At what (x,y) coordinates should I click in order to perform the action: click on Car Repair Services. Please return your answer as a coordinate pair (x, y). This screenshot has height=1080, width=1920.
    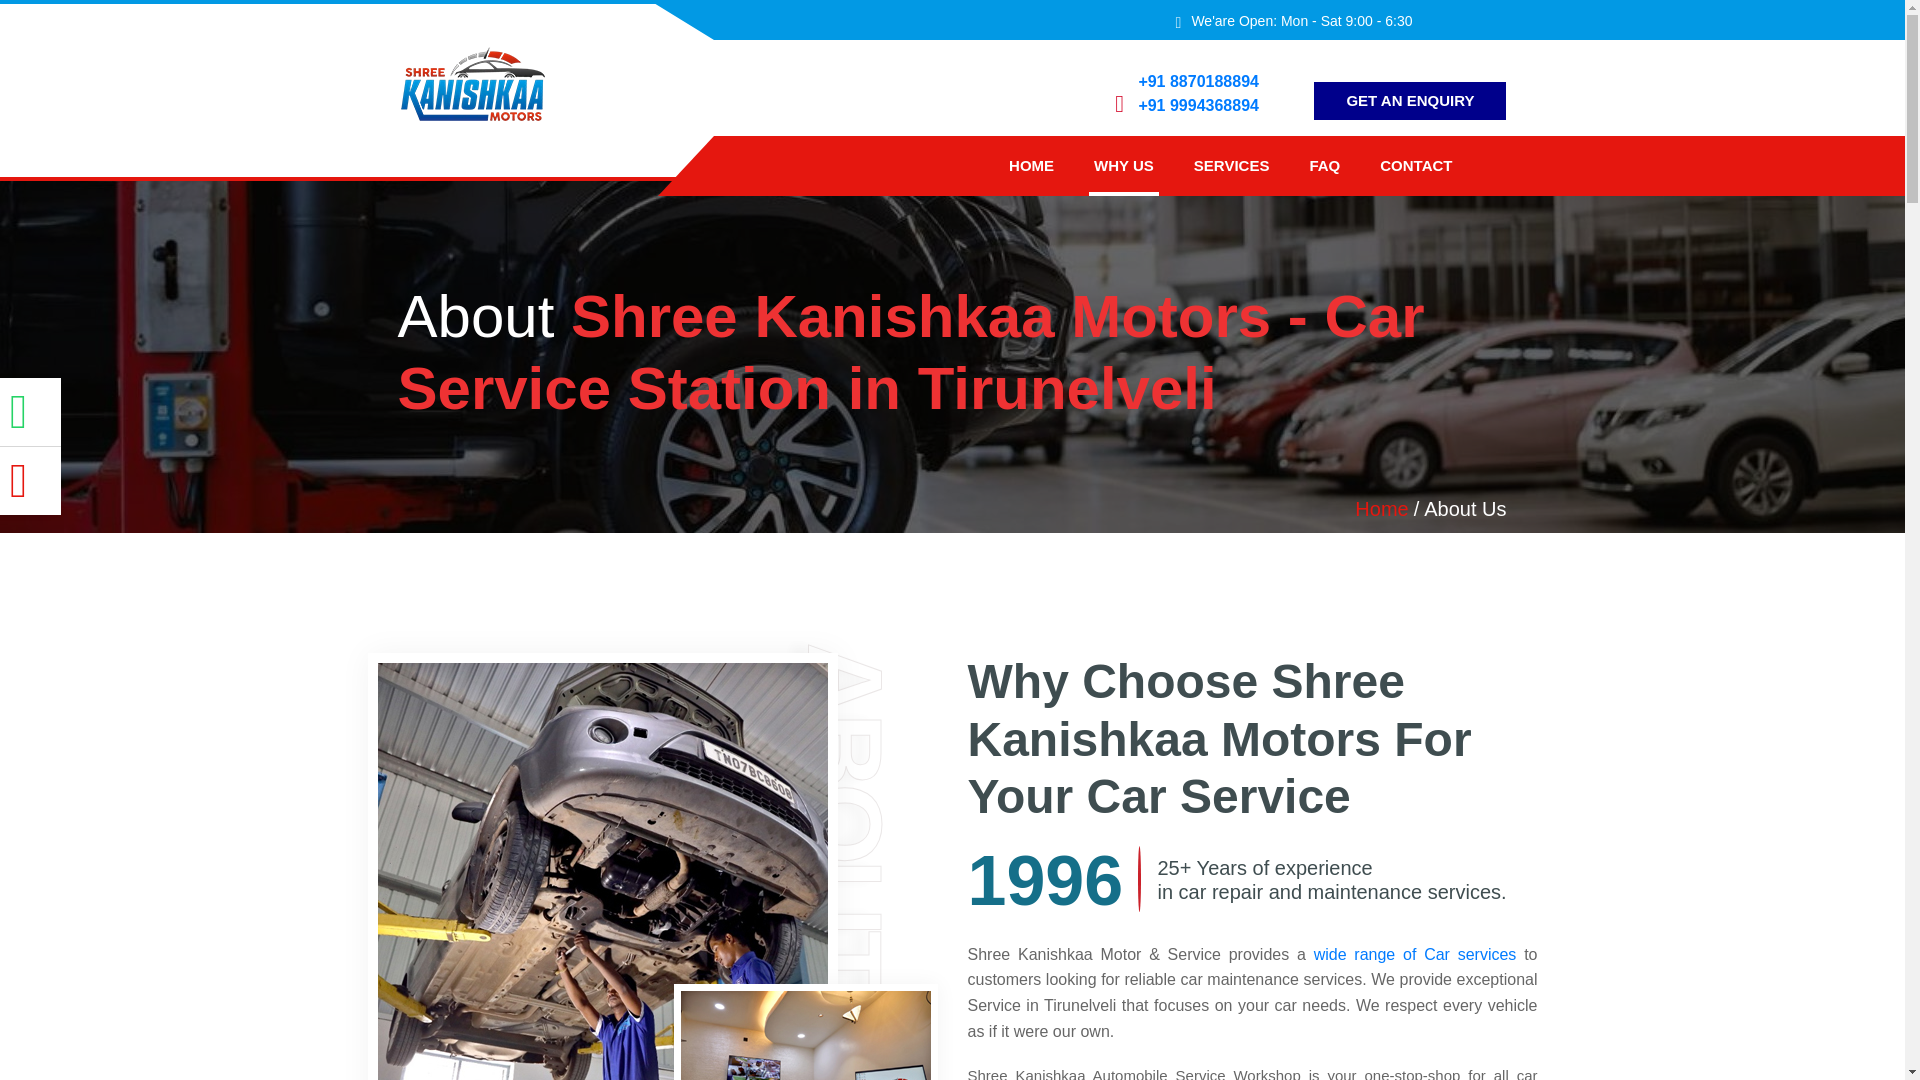
    Looking at the image, I should click on (1231, 166).